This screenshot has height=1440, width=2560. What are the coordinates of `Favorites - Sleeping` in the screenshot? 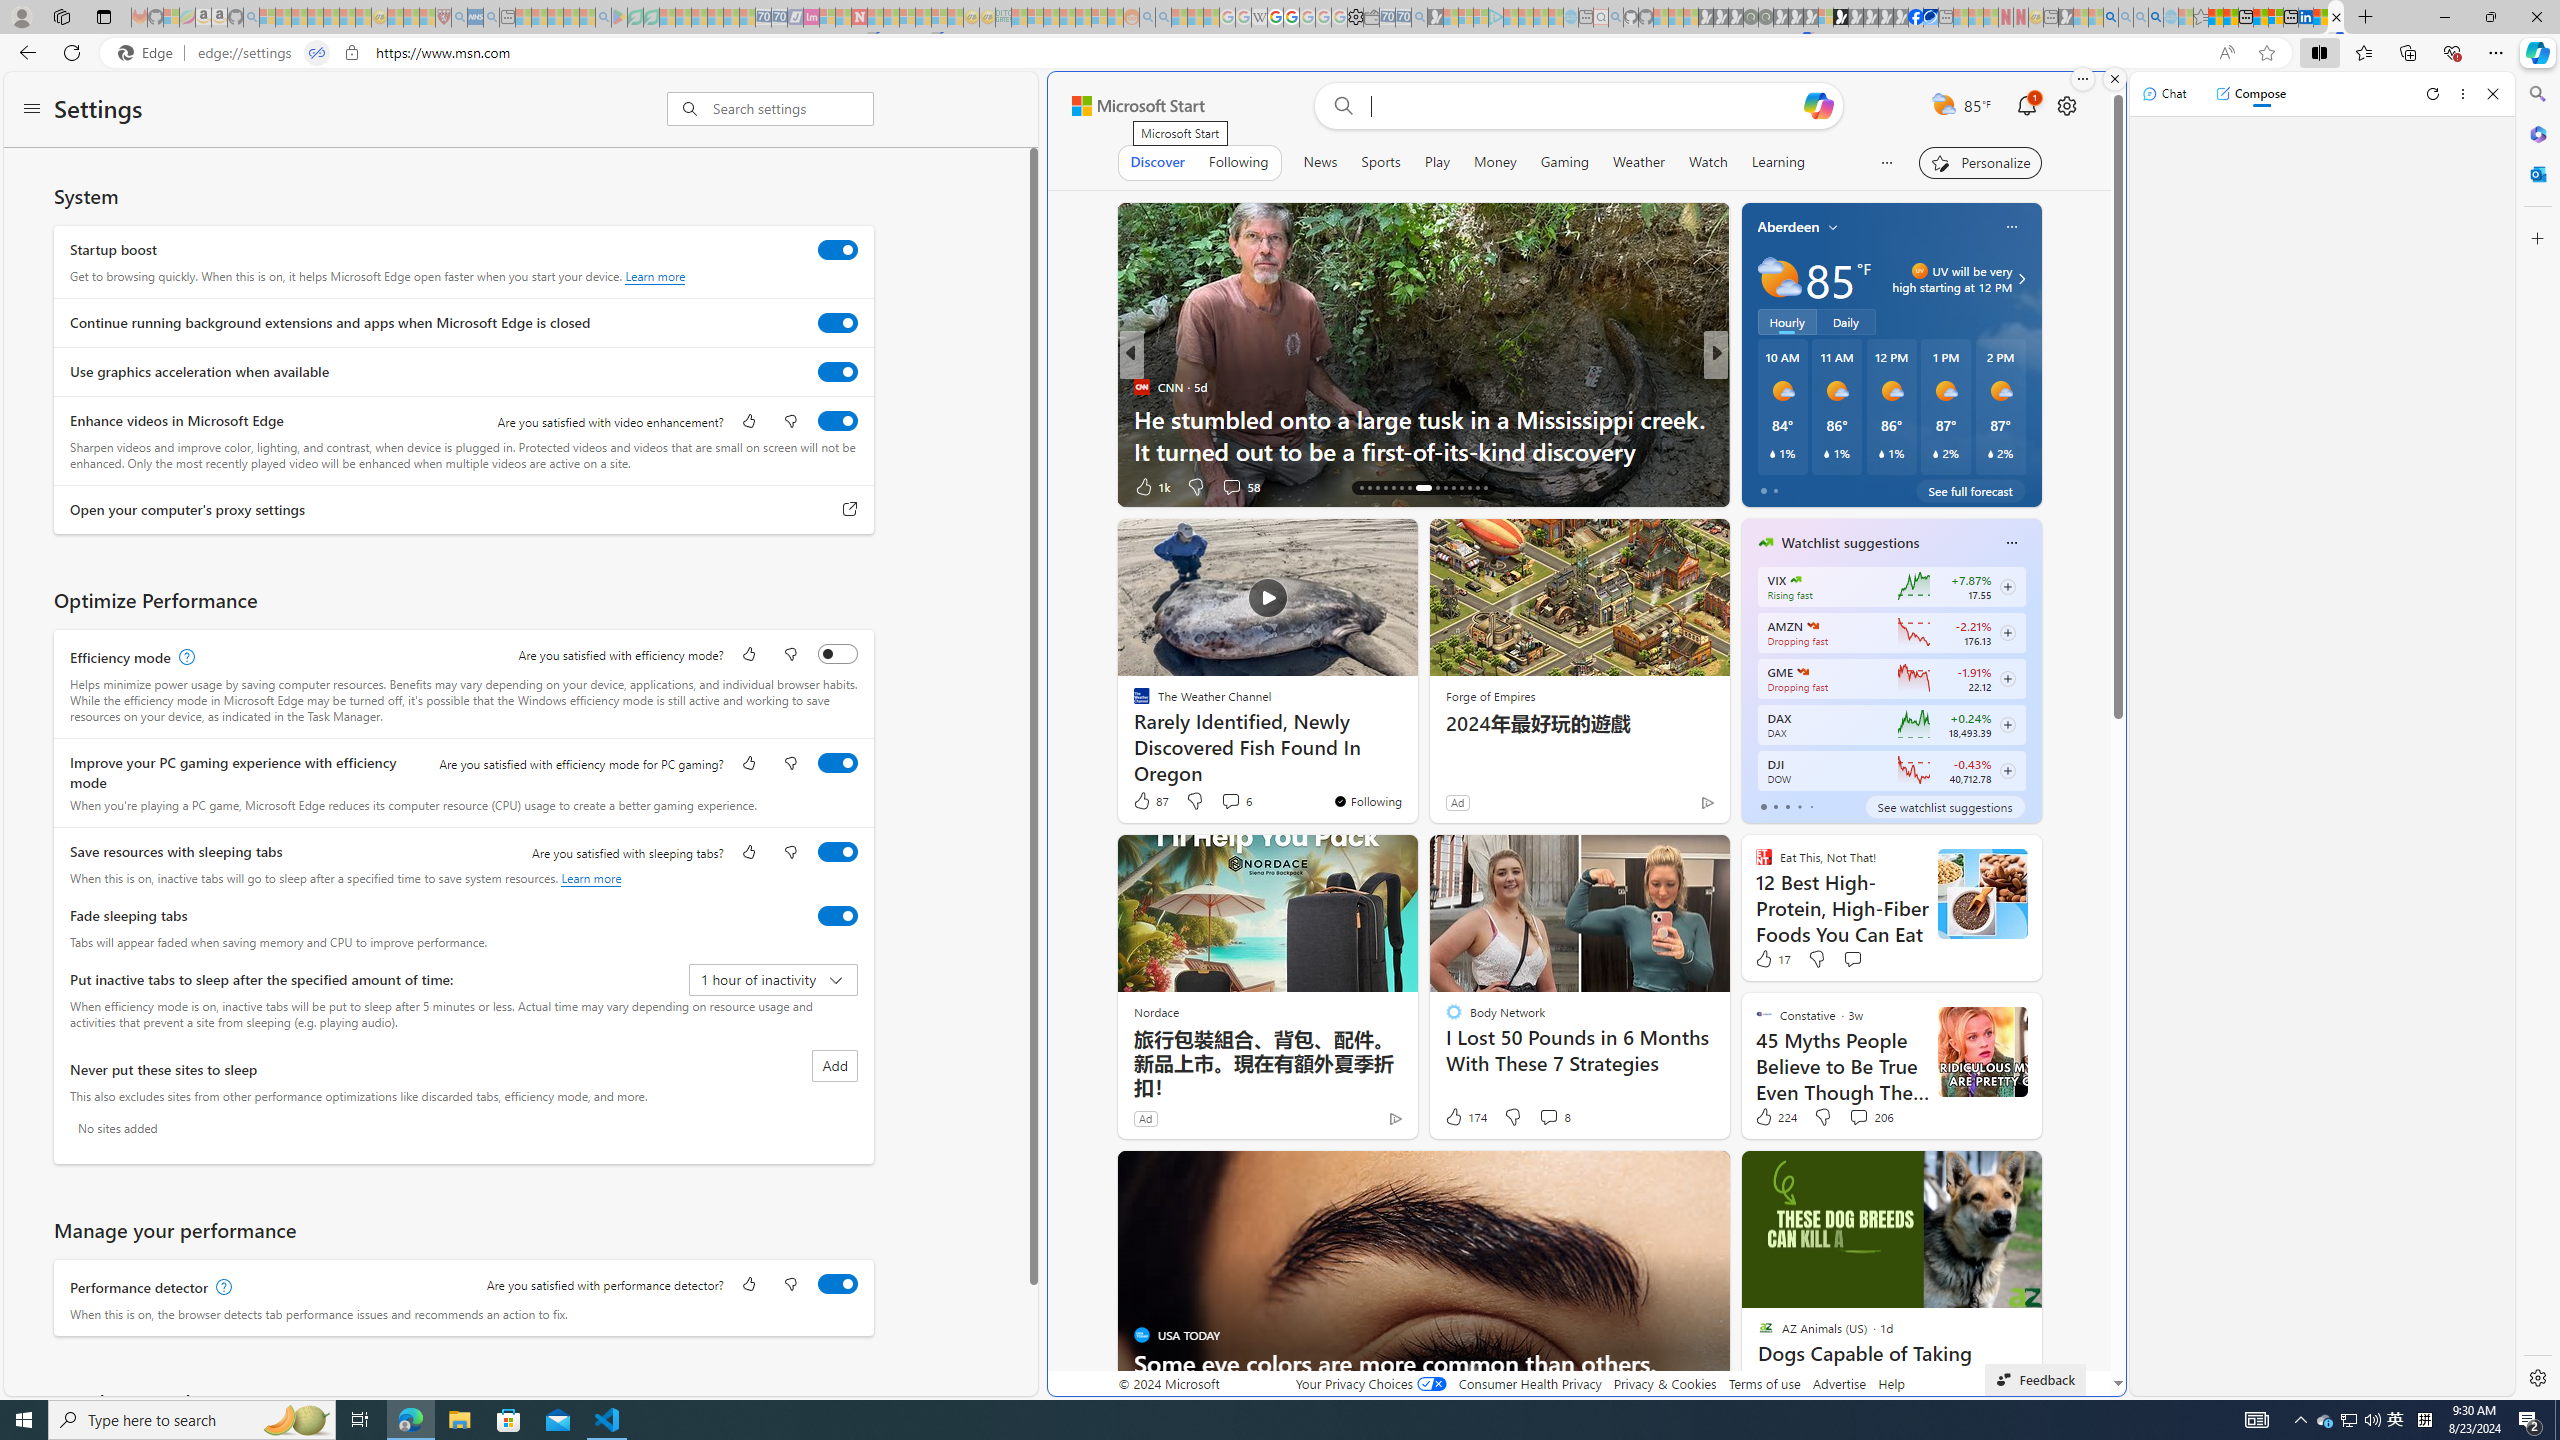 It's located at (2201, 17).